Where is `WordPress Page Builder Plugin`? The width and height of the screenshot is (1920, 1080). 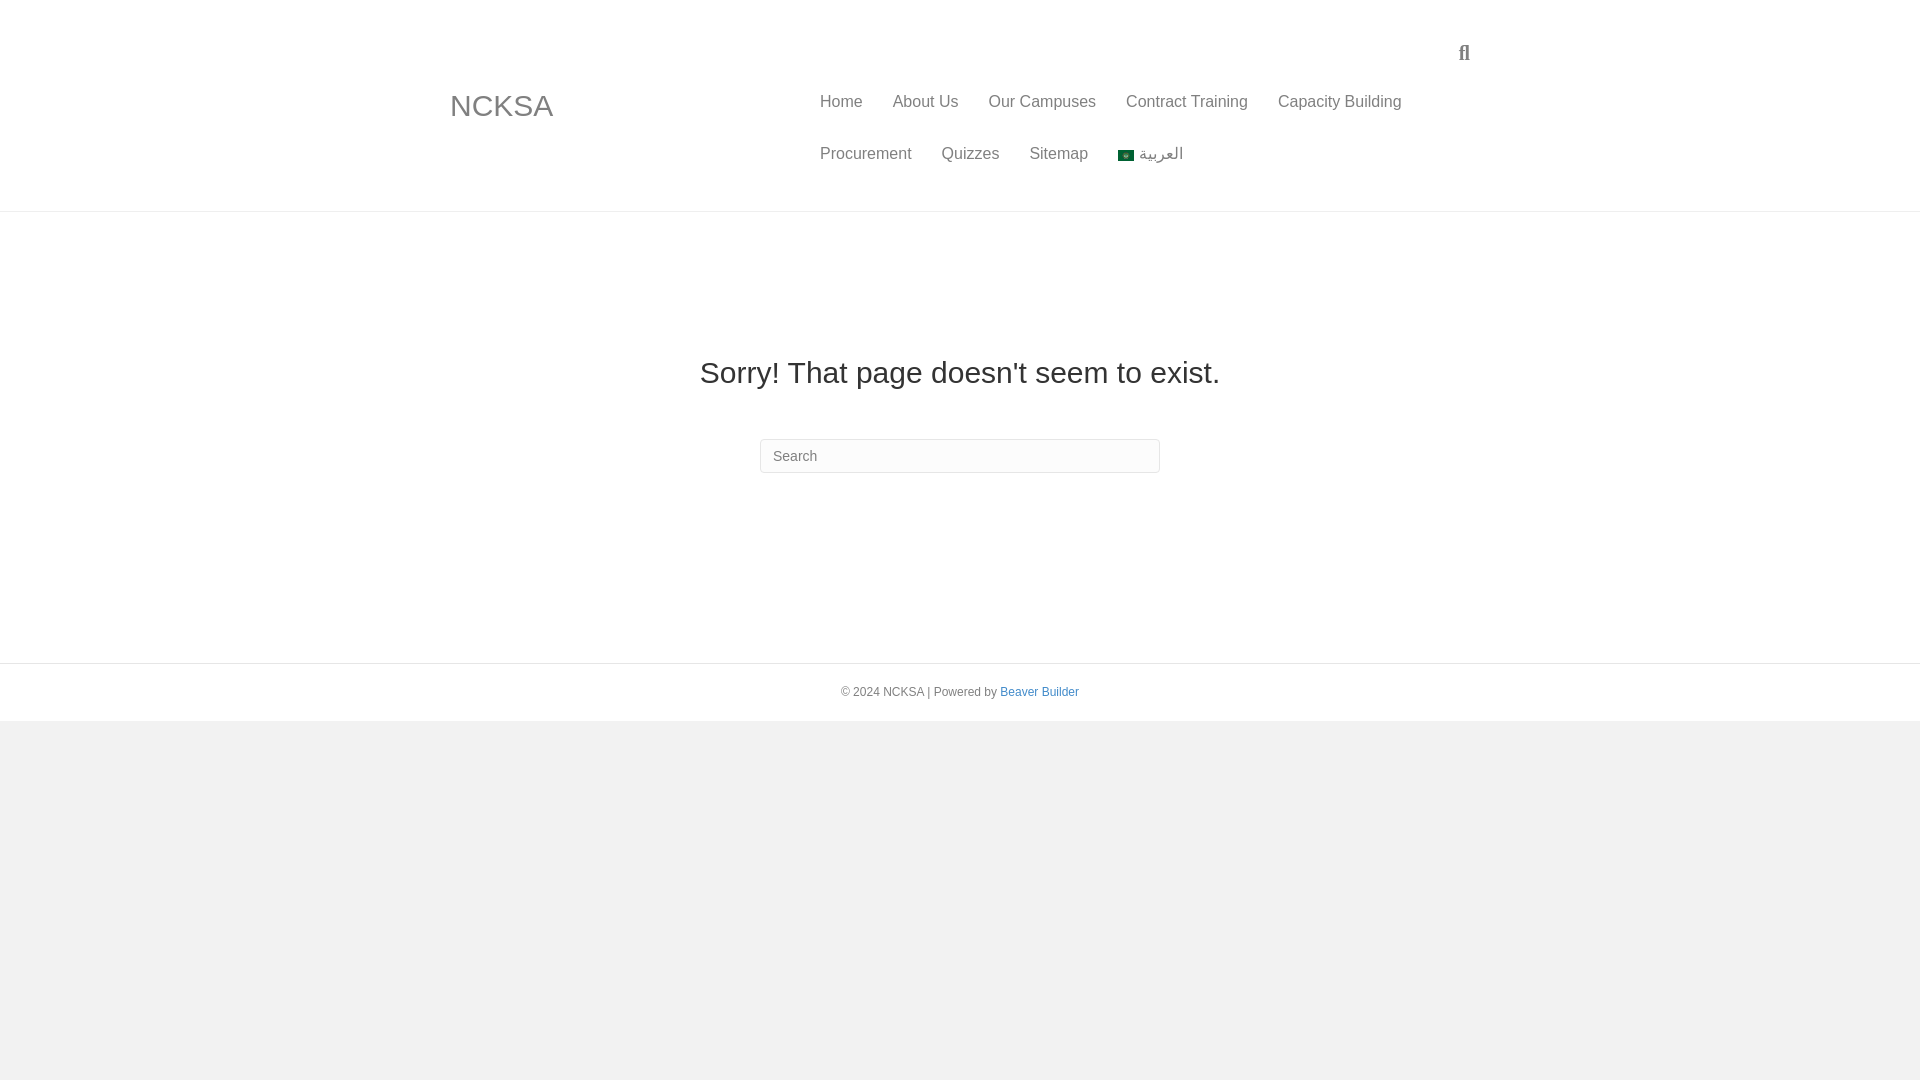
WordPress Page Builder Plugin is located at coordinates (1040, 691).